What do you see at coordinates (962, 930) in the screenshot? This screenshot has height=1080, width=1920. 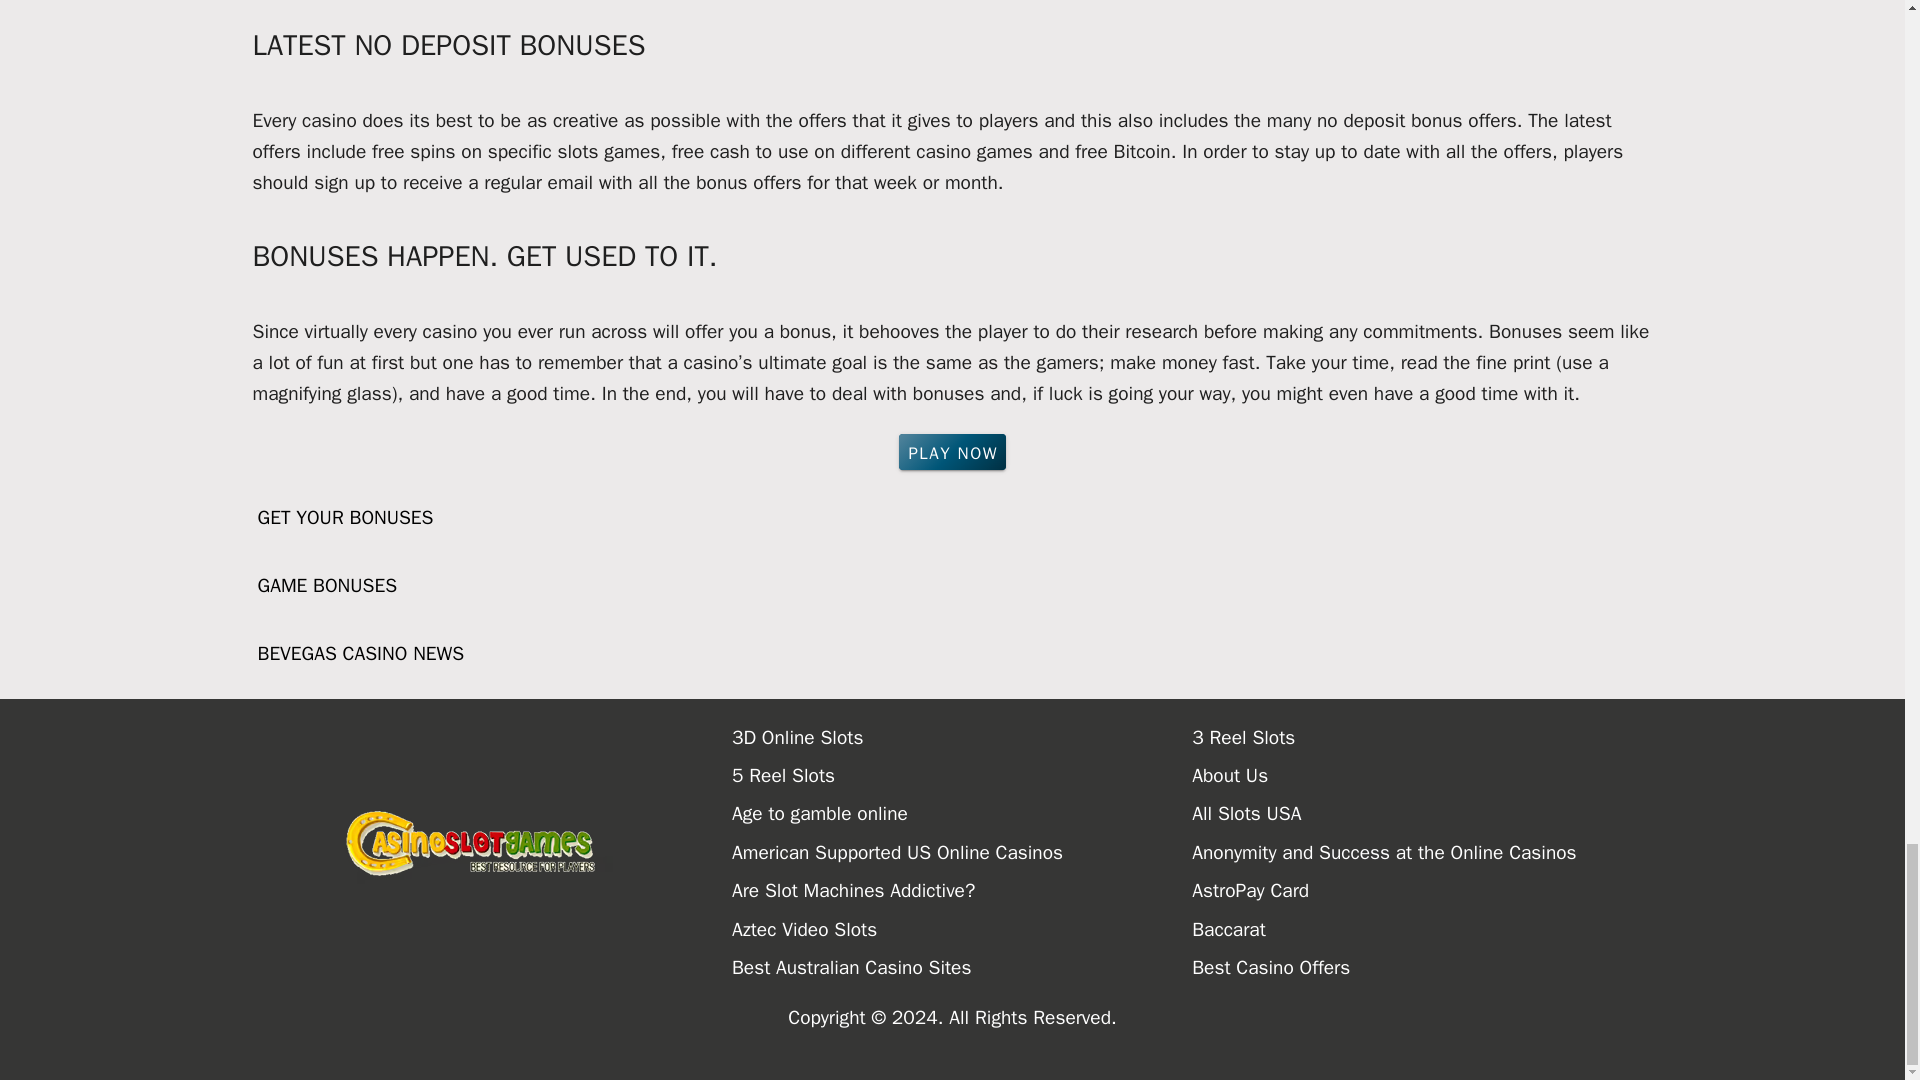 I see `Aztec Video Slots` at bounding box center [962, 930].